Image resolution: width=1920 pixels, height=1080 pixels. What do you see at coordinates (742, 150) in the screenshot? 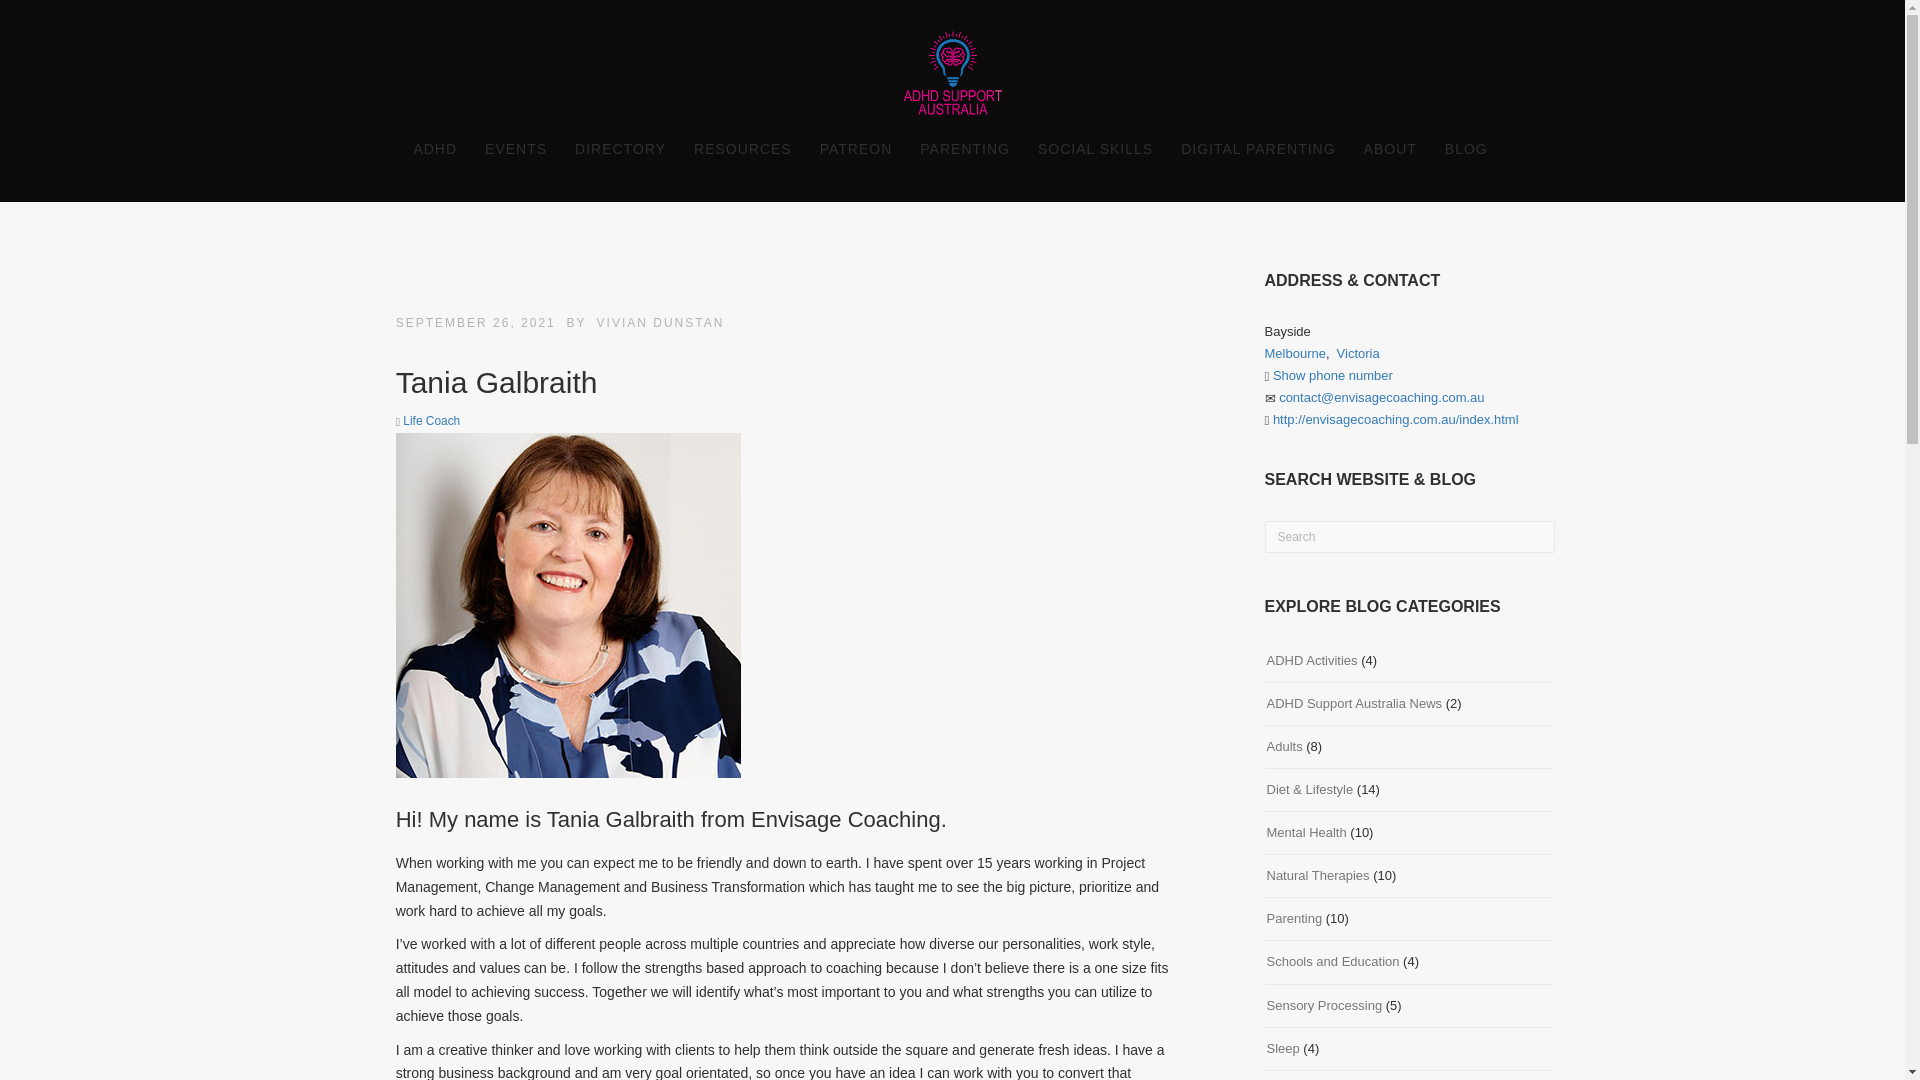
I see `RESOURCES` at bounding box center [742, 150].